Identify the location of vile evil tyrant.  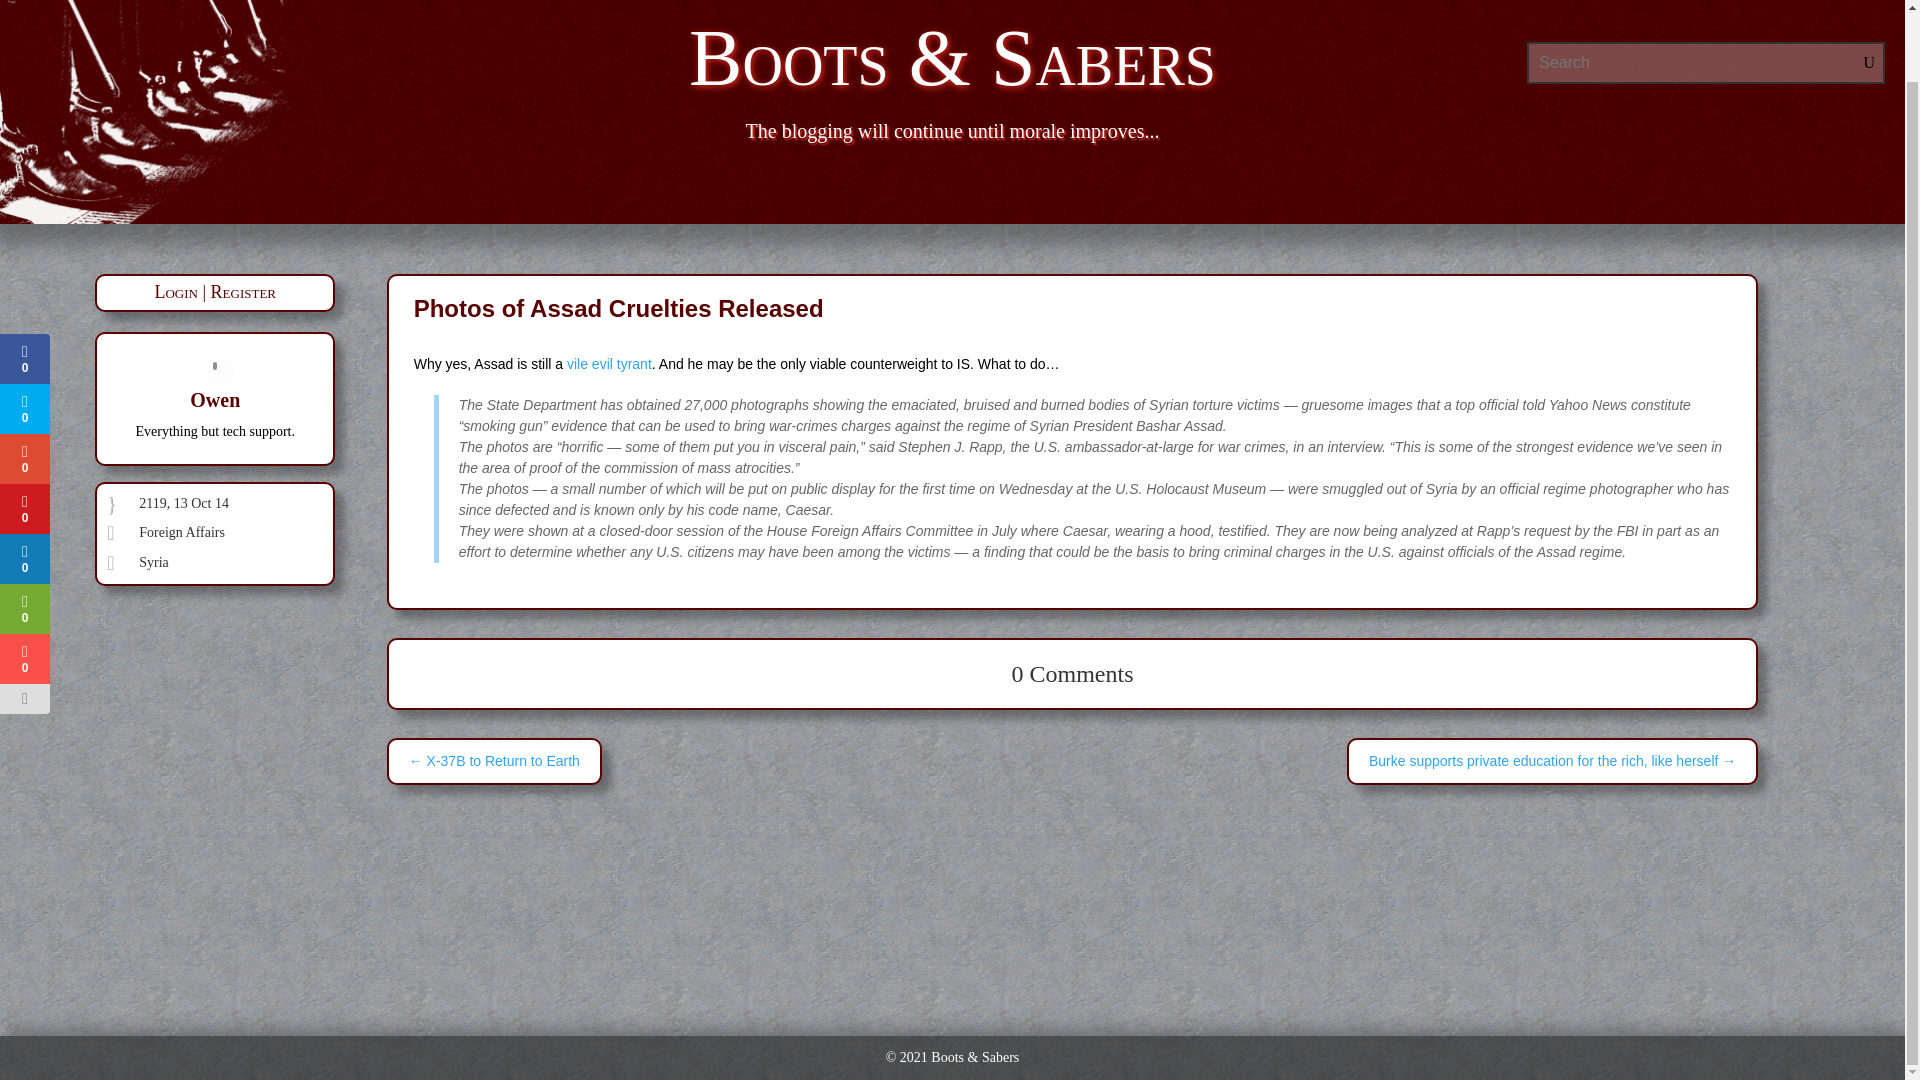
(609, 364).